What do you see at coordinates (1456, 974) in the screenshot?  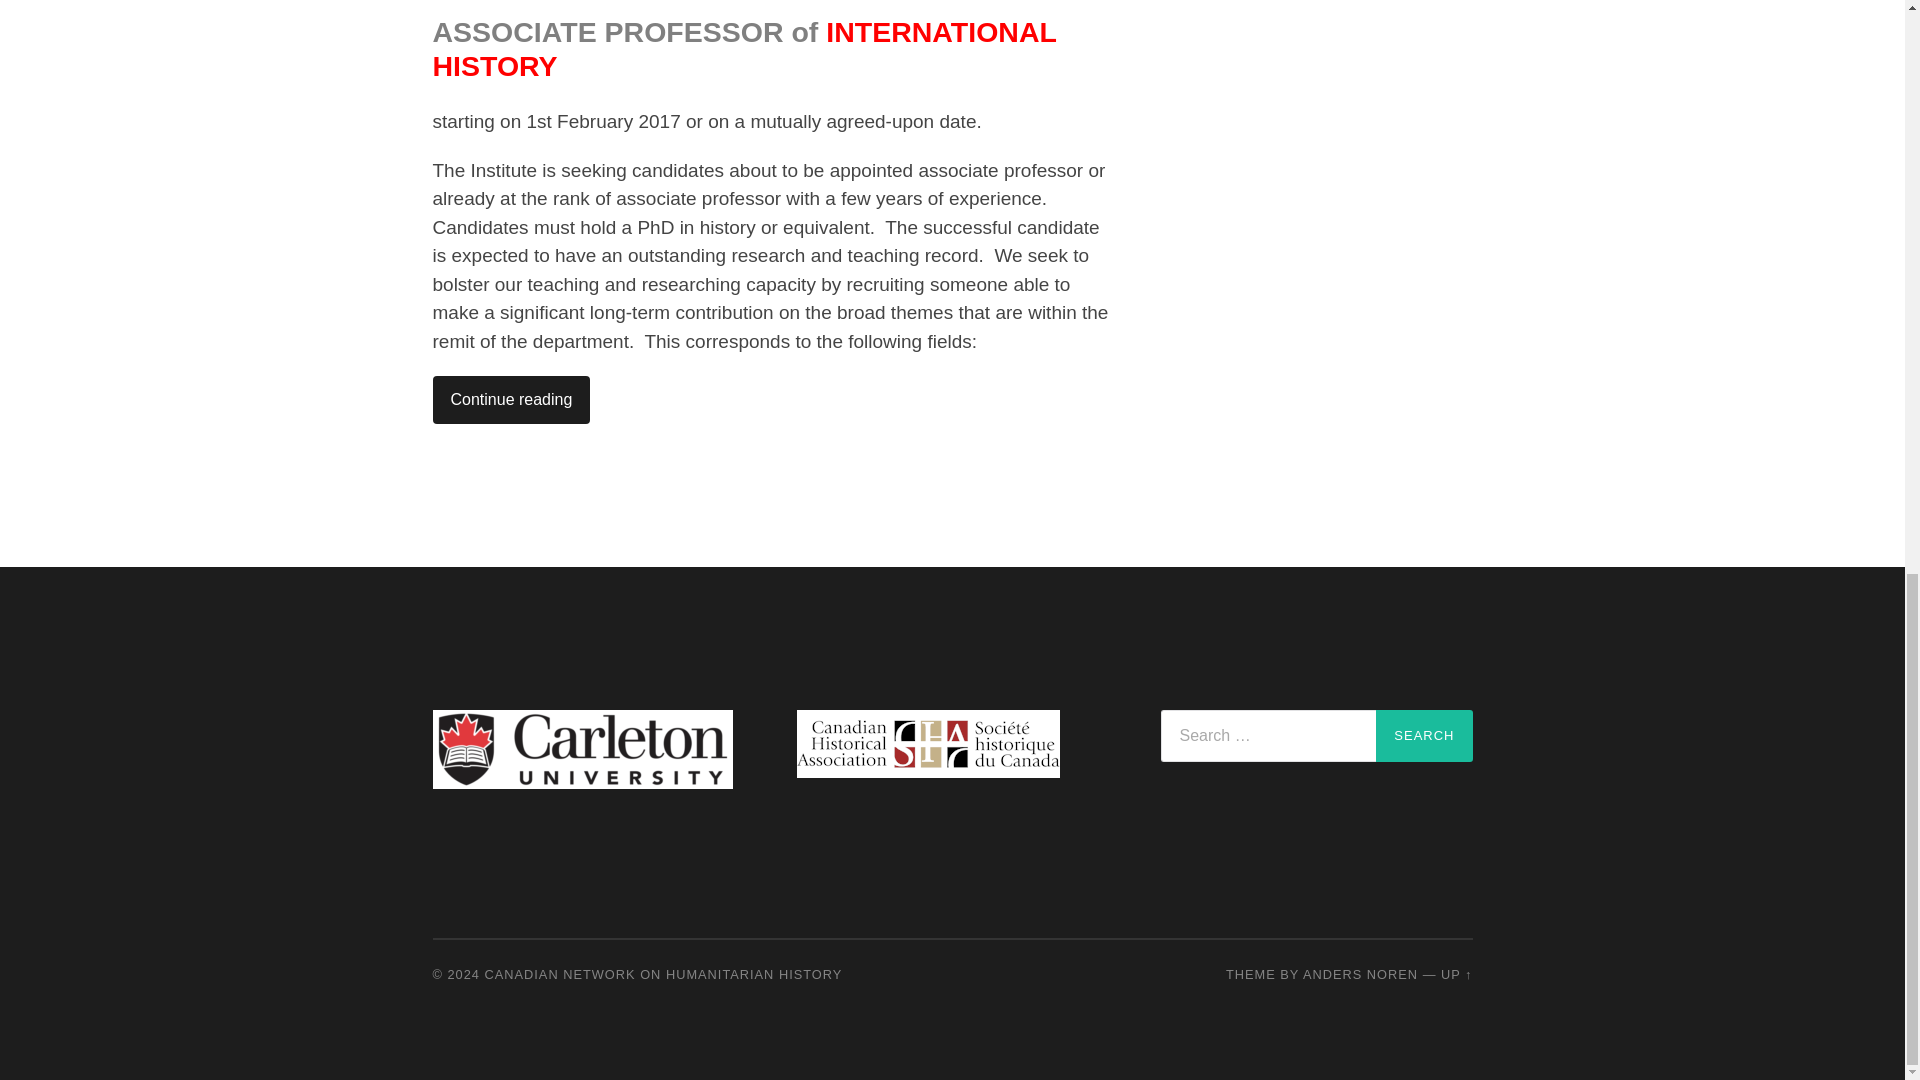 I see `To the top` at bounding box center [1456, 974].